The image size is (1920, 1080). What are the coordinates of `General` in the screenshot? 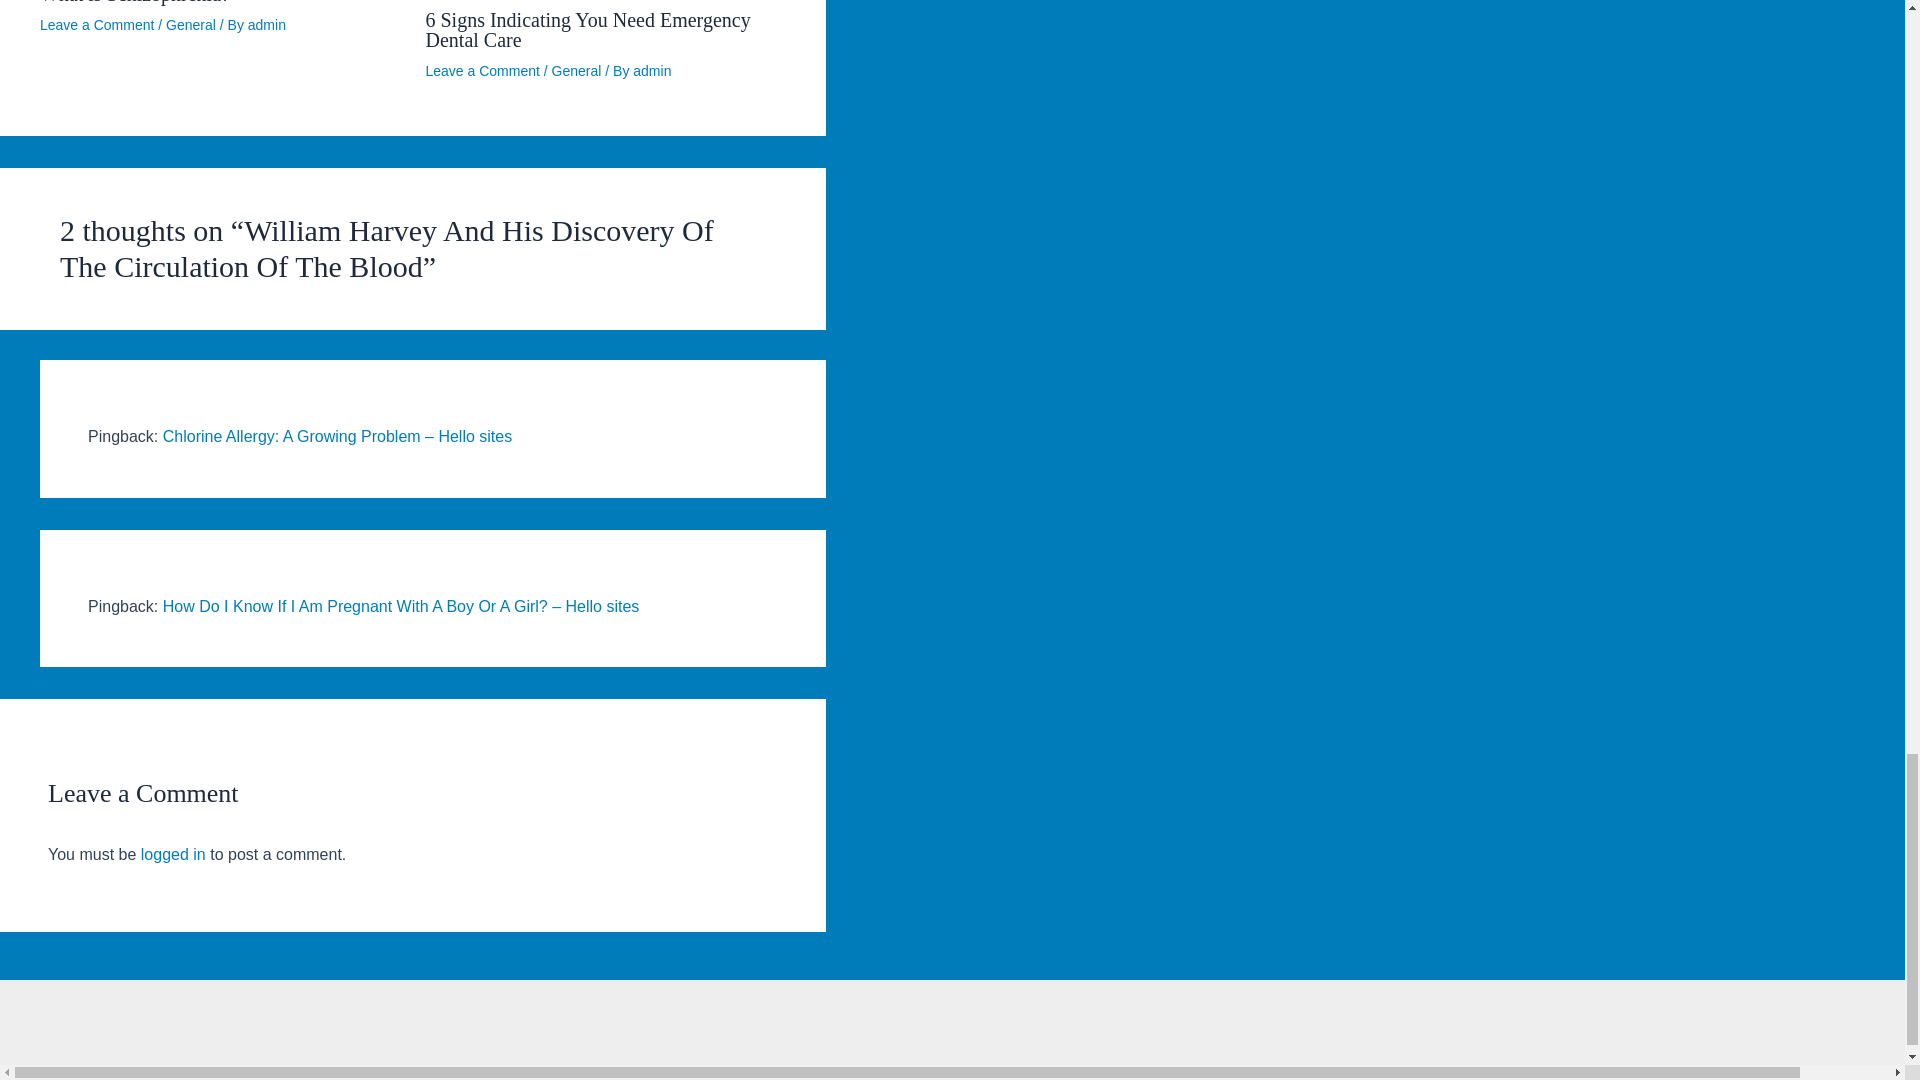 It's located at (190, 25).